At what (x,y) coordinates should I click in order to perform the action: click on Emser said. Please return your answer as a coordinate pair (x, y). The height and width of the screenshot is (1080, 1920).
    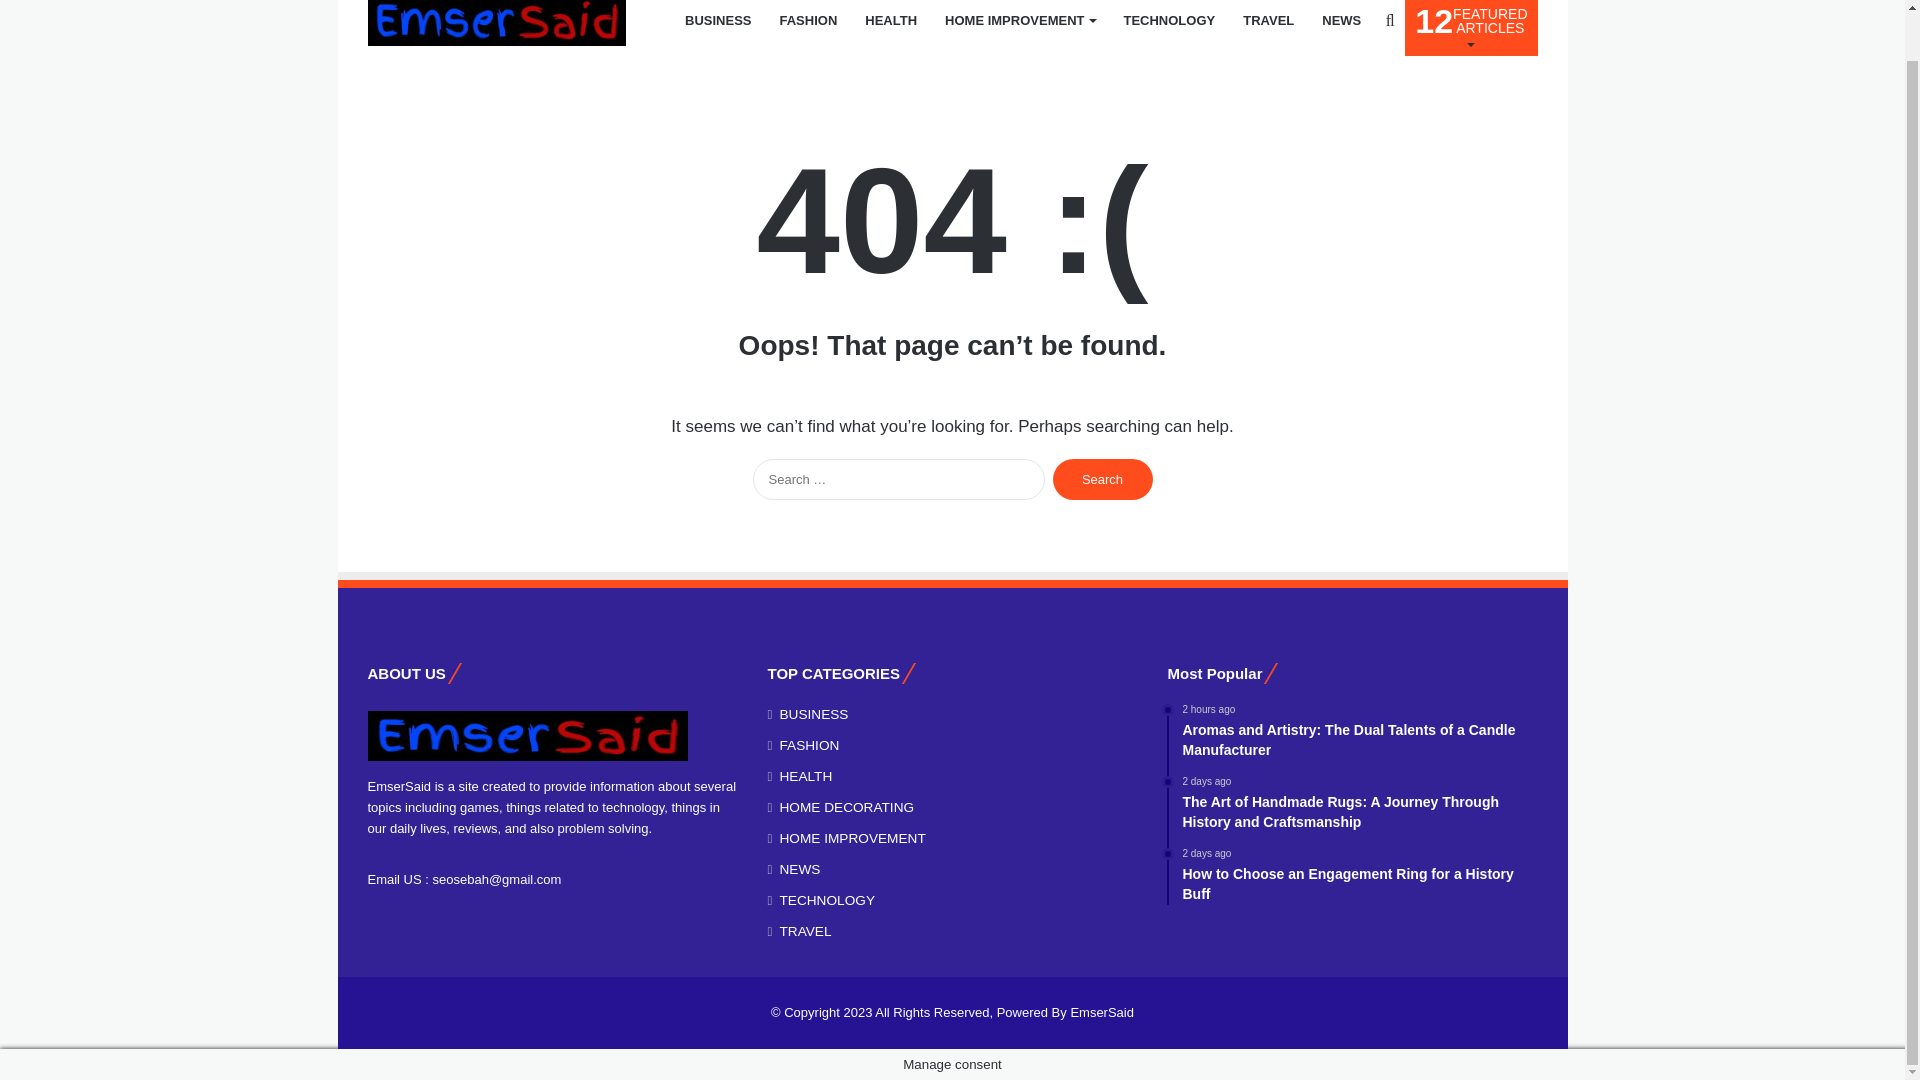
    Looking at the image, I should click on (890, 28).